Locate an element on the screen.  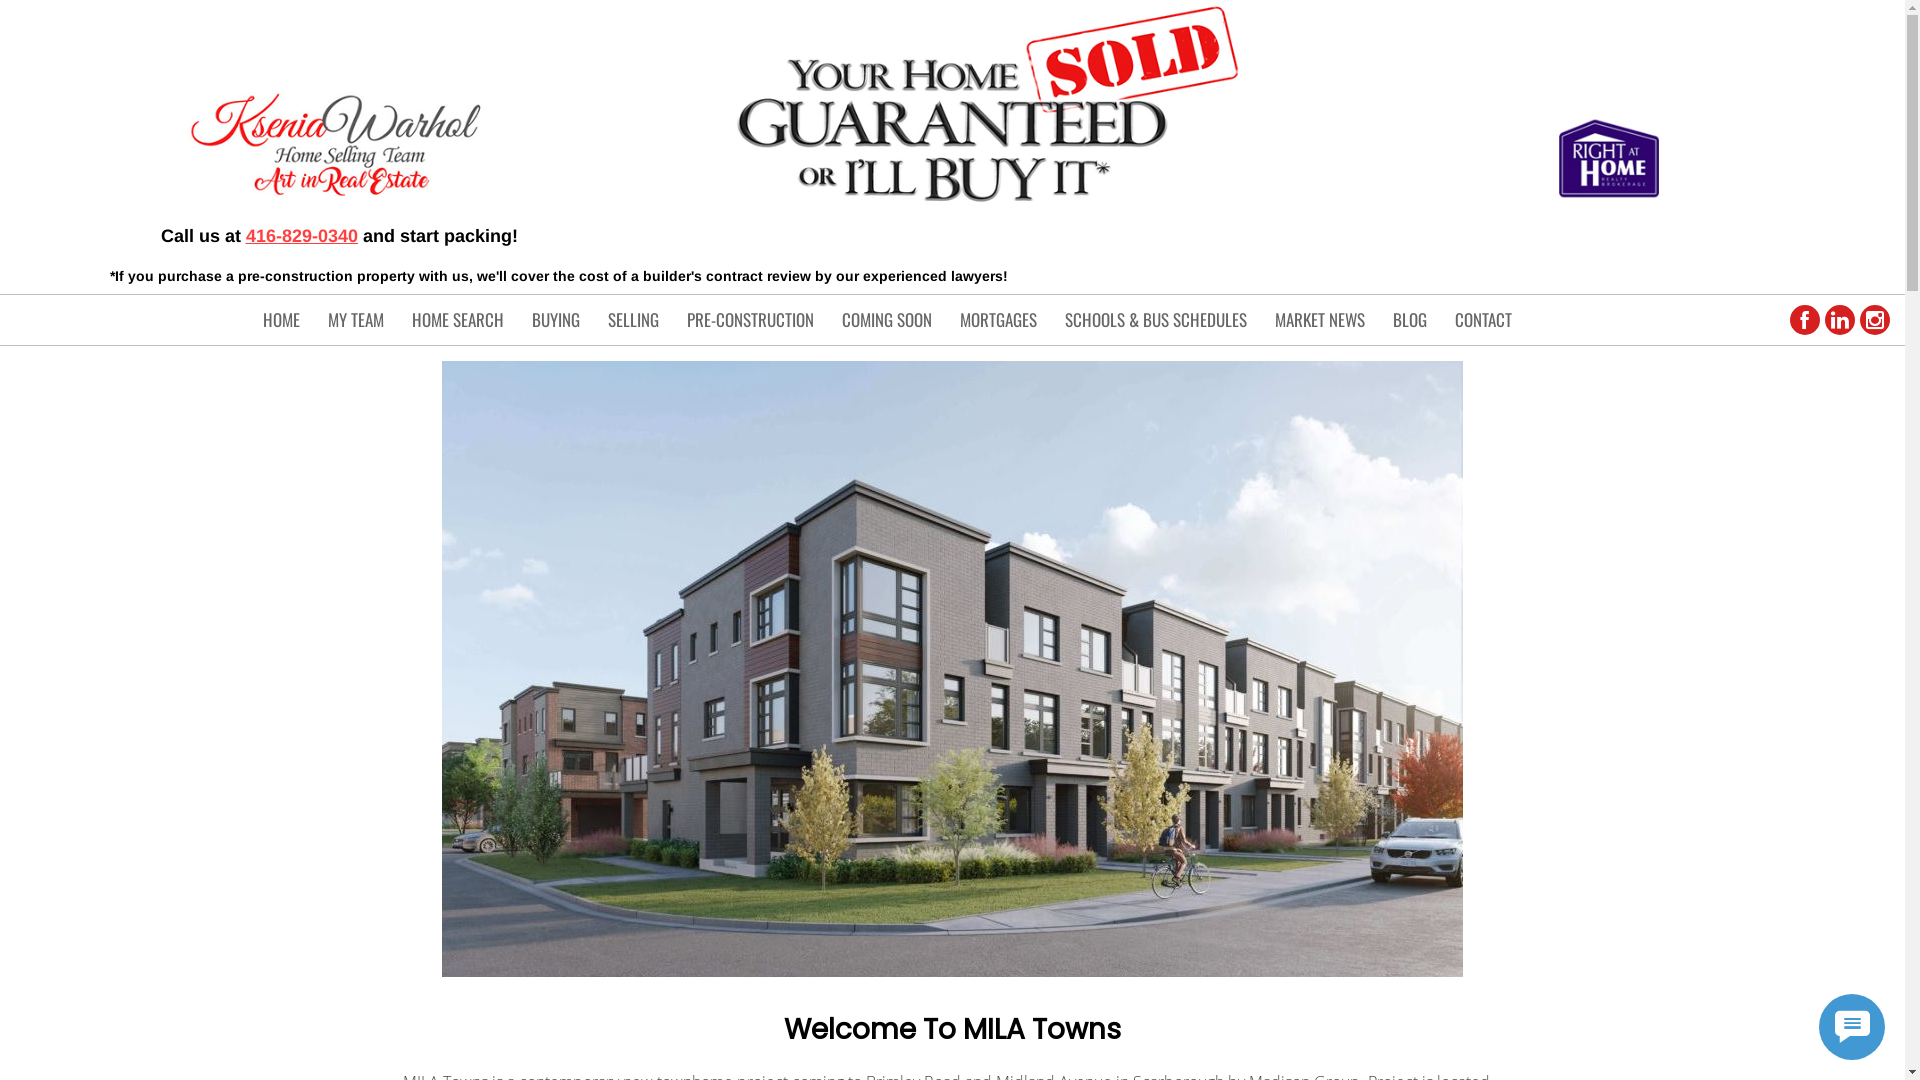
CONTACT is located at coordinates (1484, 320).